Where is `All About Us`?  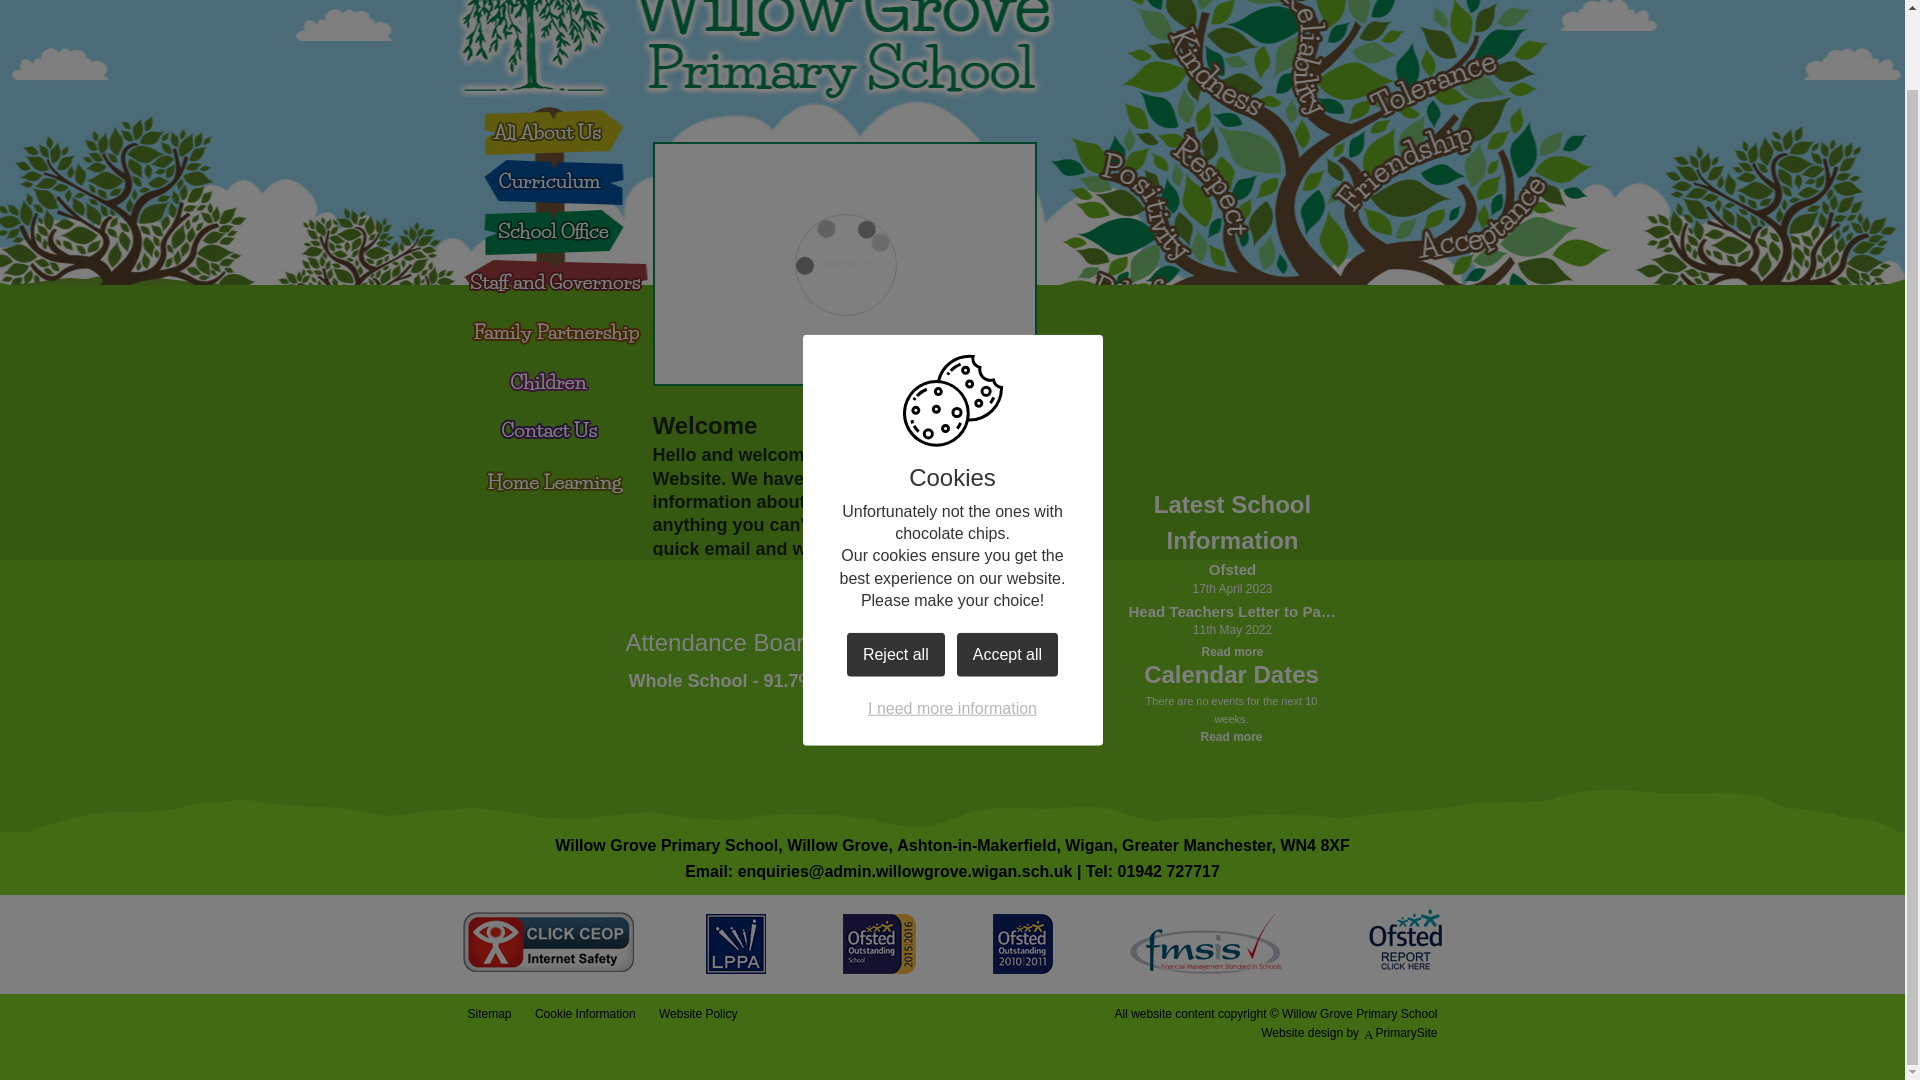
All About Us is located at coordinates (552, 131).